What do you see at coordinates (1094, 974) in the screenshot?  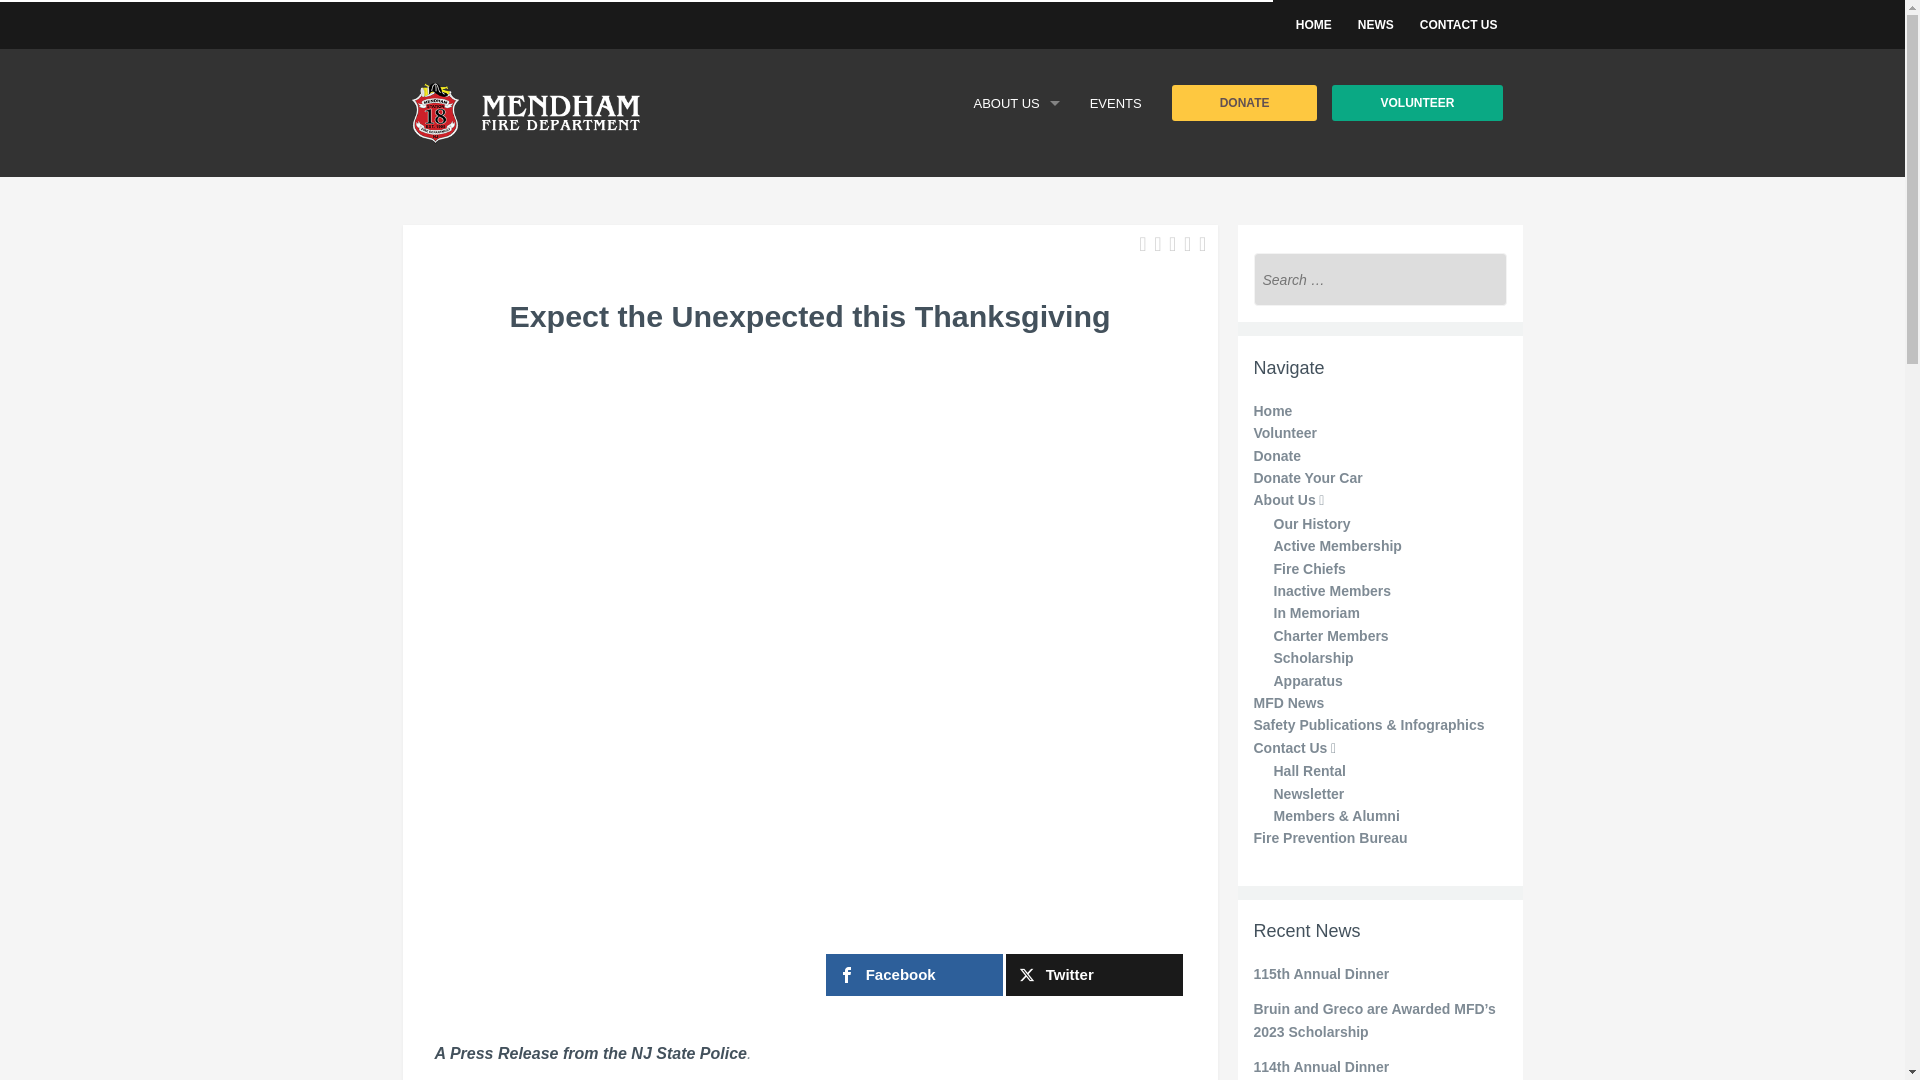 I see `Twitter` at bounding box center [1094, 974].